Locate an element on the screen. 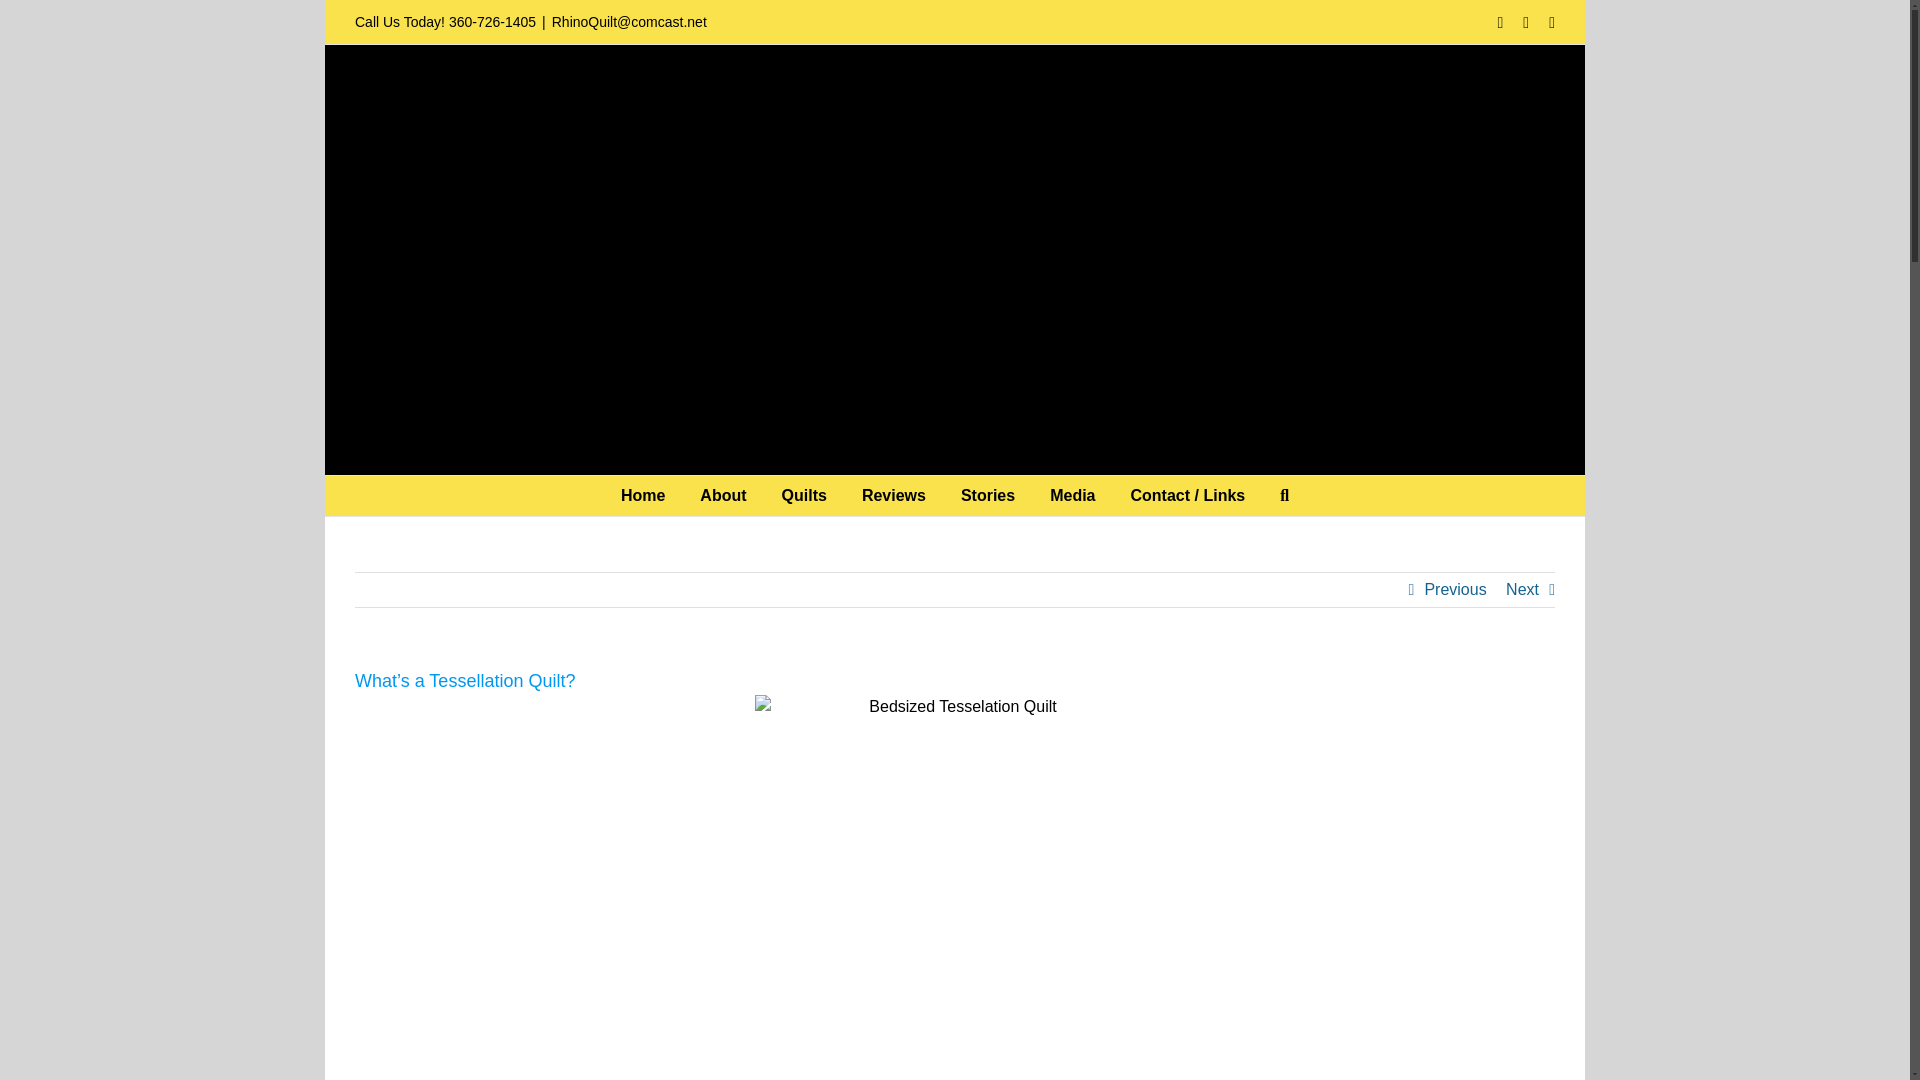 The image size is (1920, 1080). Home is located at coordinates (642, 496).